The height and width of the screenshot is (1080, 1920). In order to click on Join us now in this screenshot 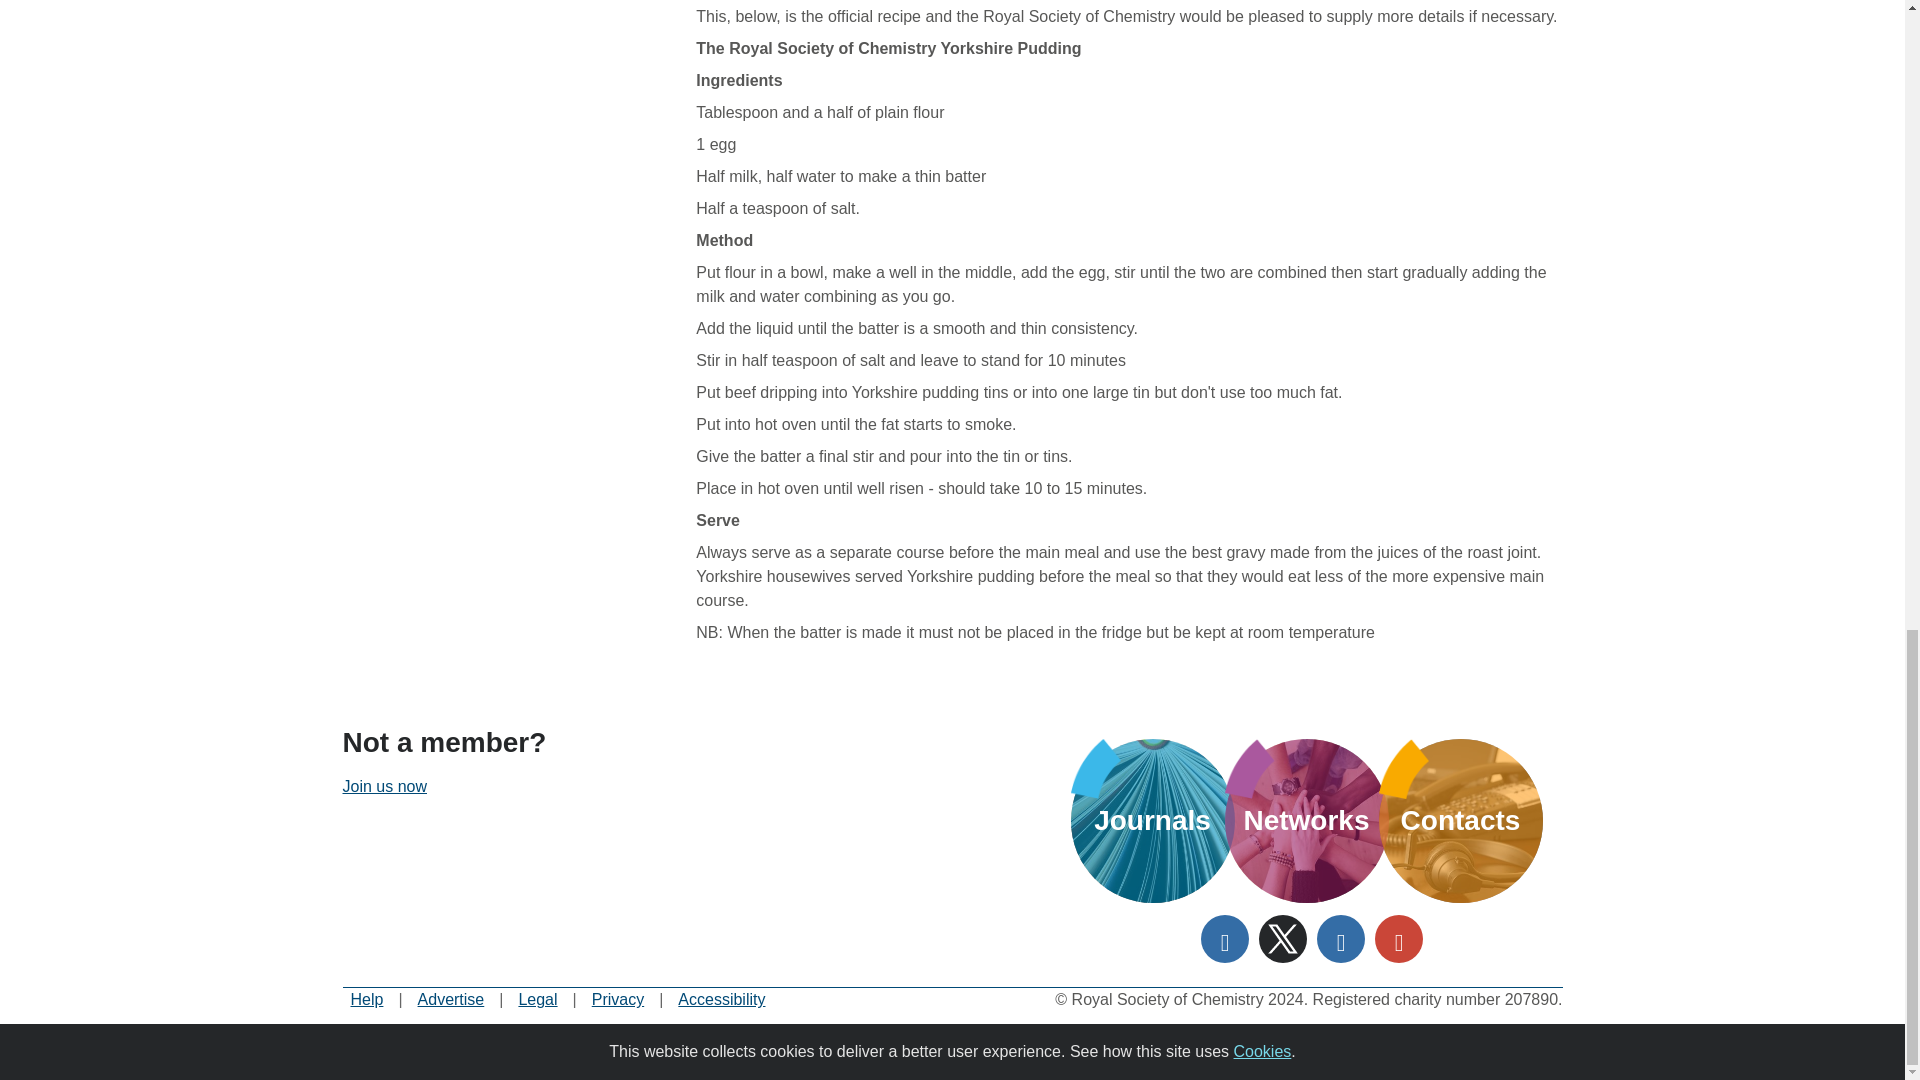, I will do `click(384, 786)`.